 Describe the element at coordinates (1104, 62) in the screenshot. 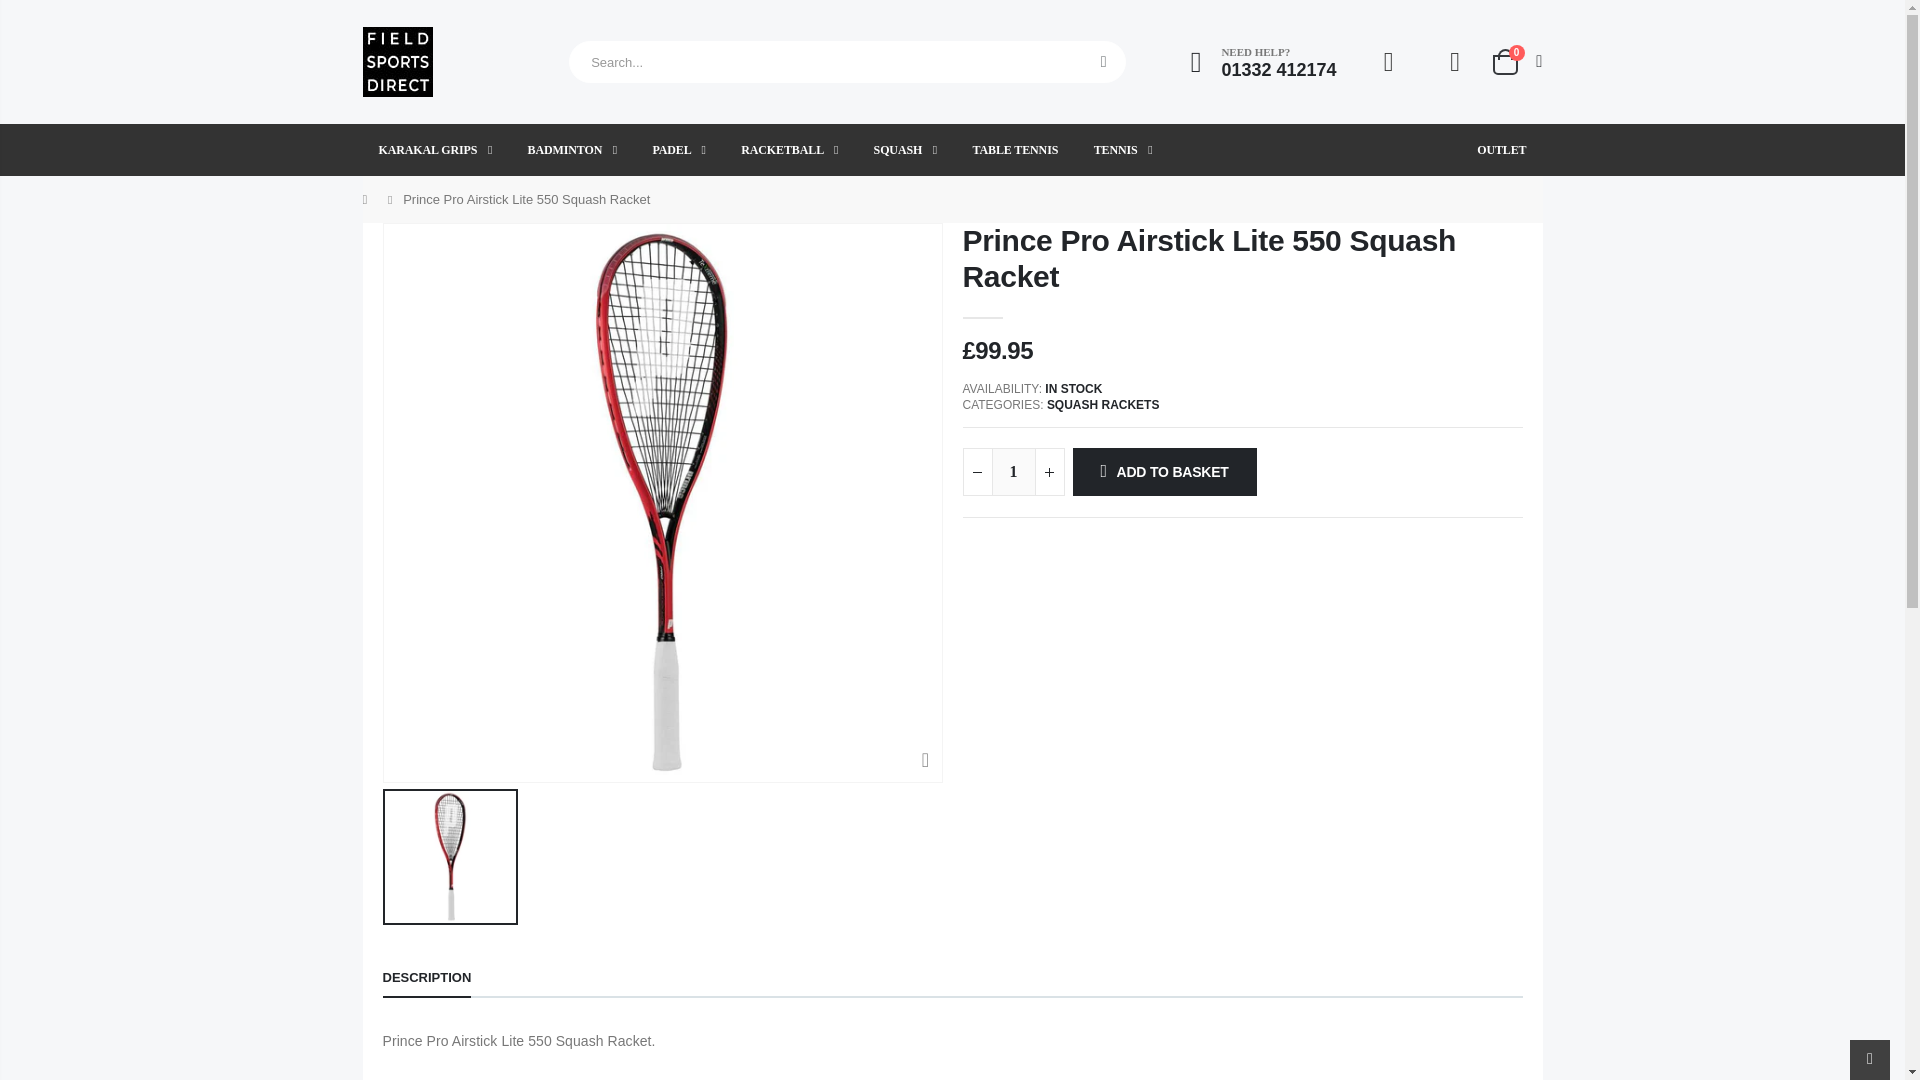

I see `Search` at that location.